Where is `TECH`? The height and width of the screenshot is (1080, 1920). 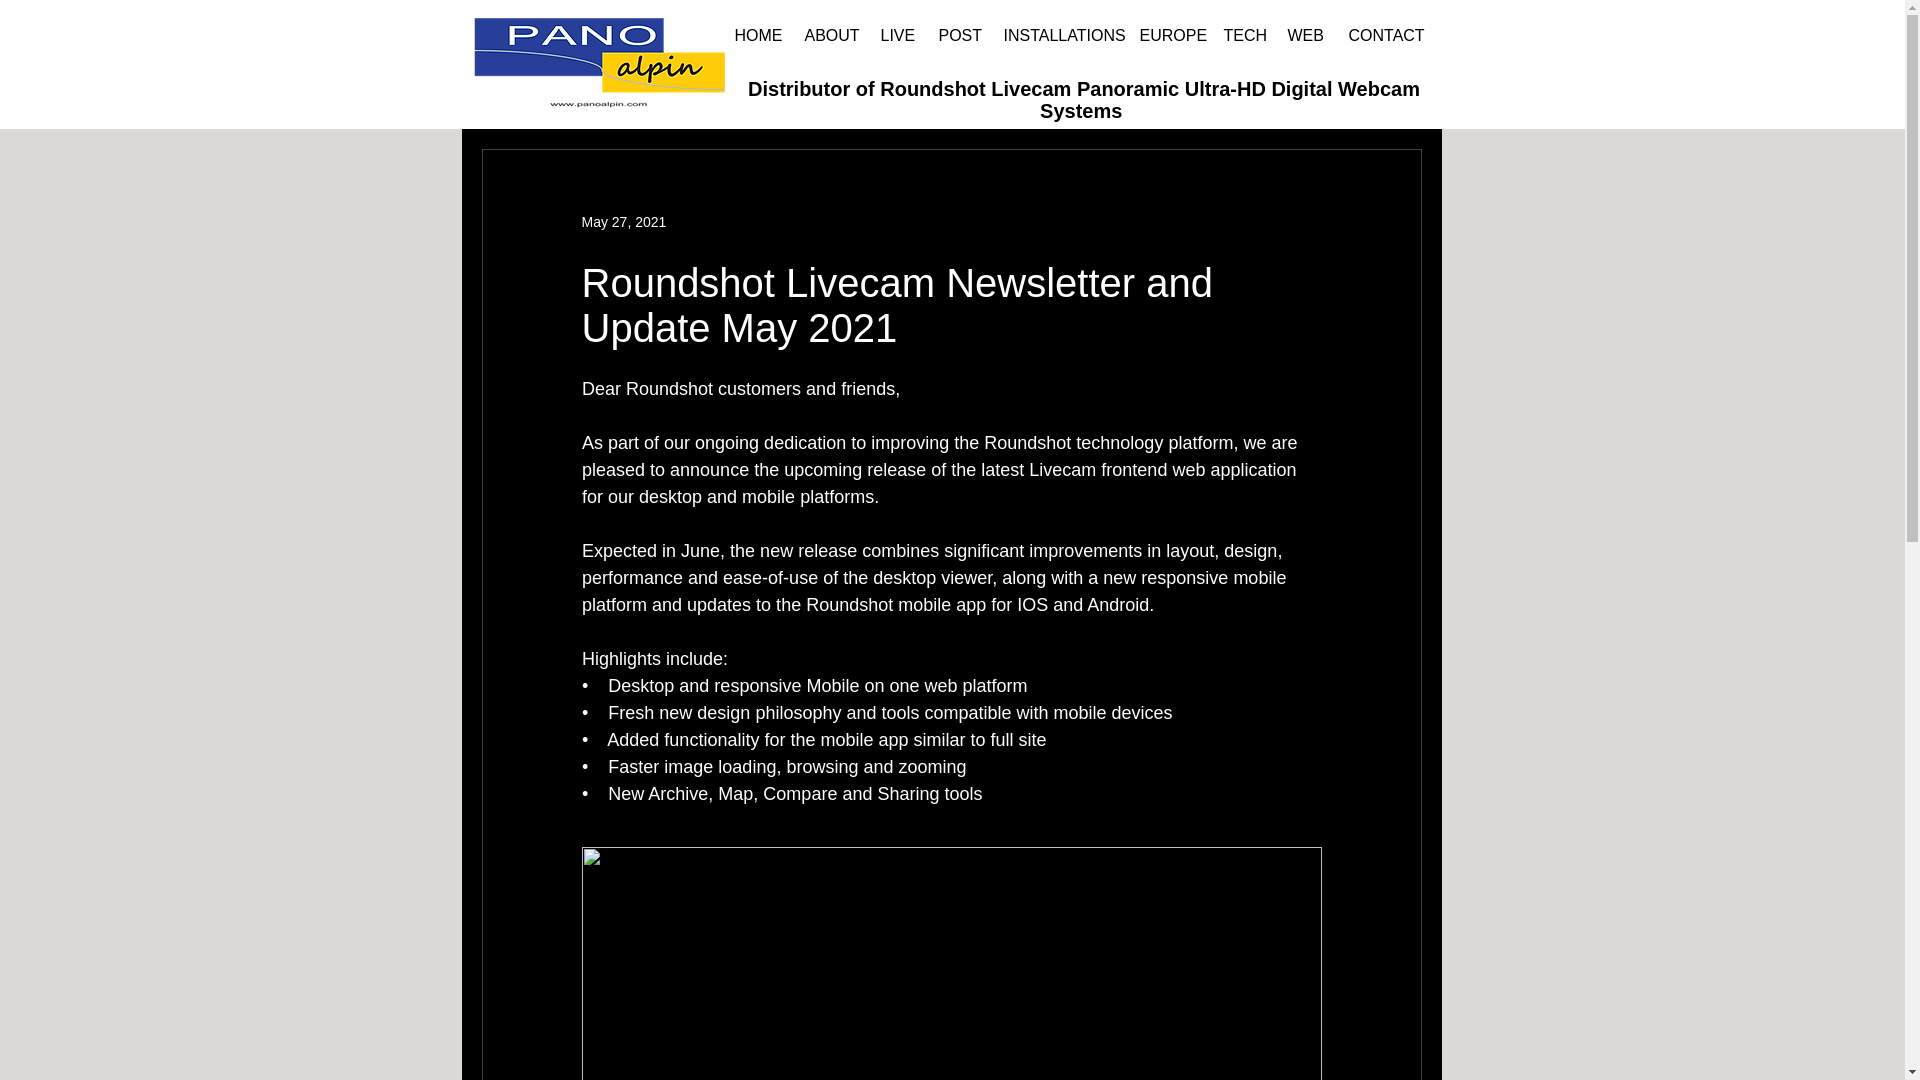 TECH is located at coordinates (1239, 36).